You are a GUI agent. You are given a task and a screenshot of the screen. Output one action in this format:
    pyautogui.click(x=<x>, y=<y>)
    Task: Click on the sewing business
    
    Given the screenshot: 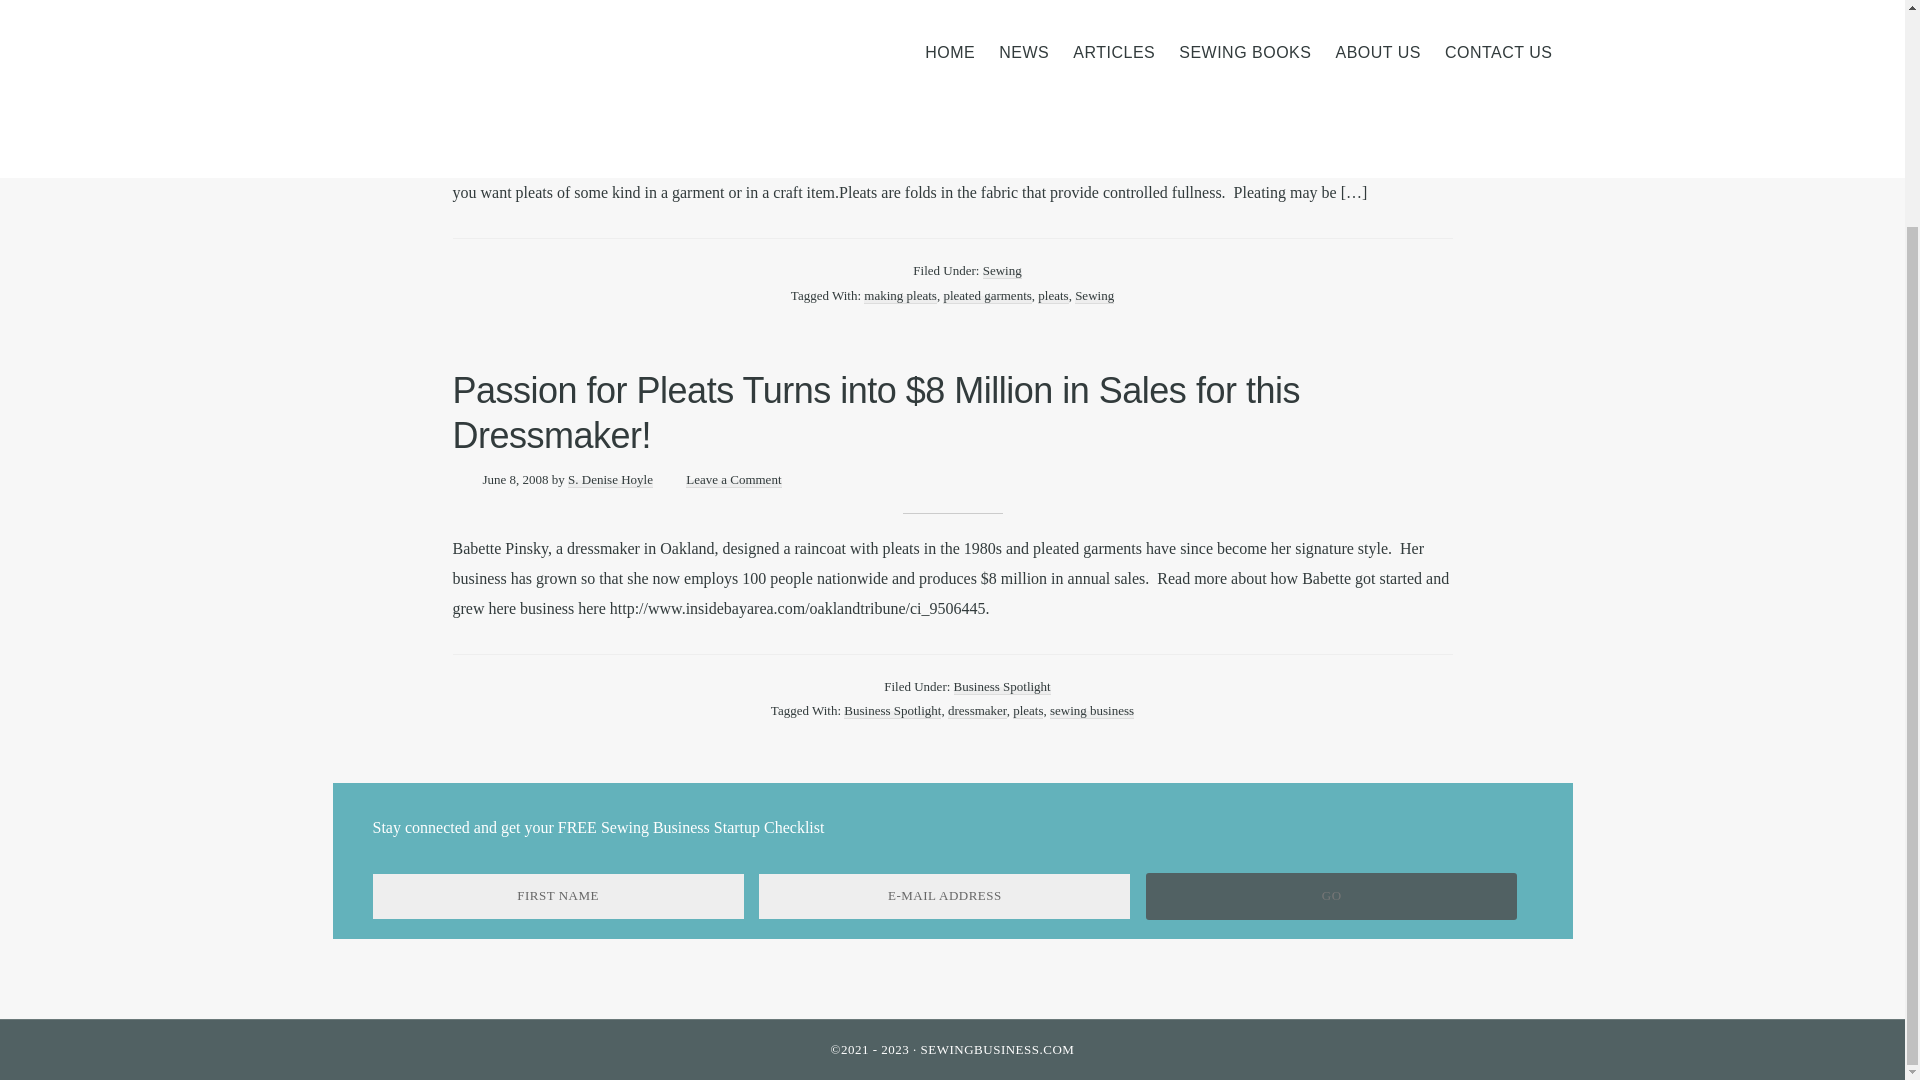 What is the action you would take?
    pyautogui.click(x=1092, y=711)
    